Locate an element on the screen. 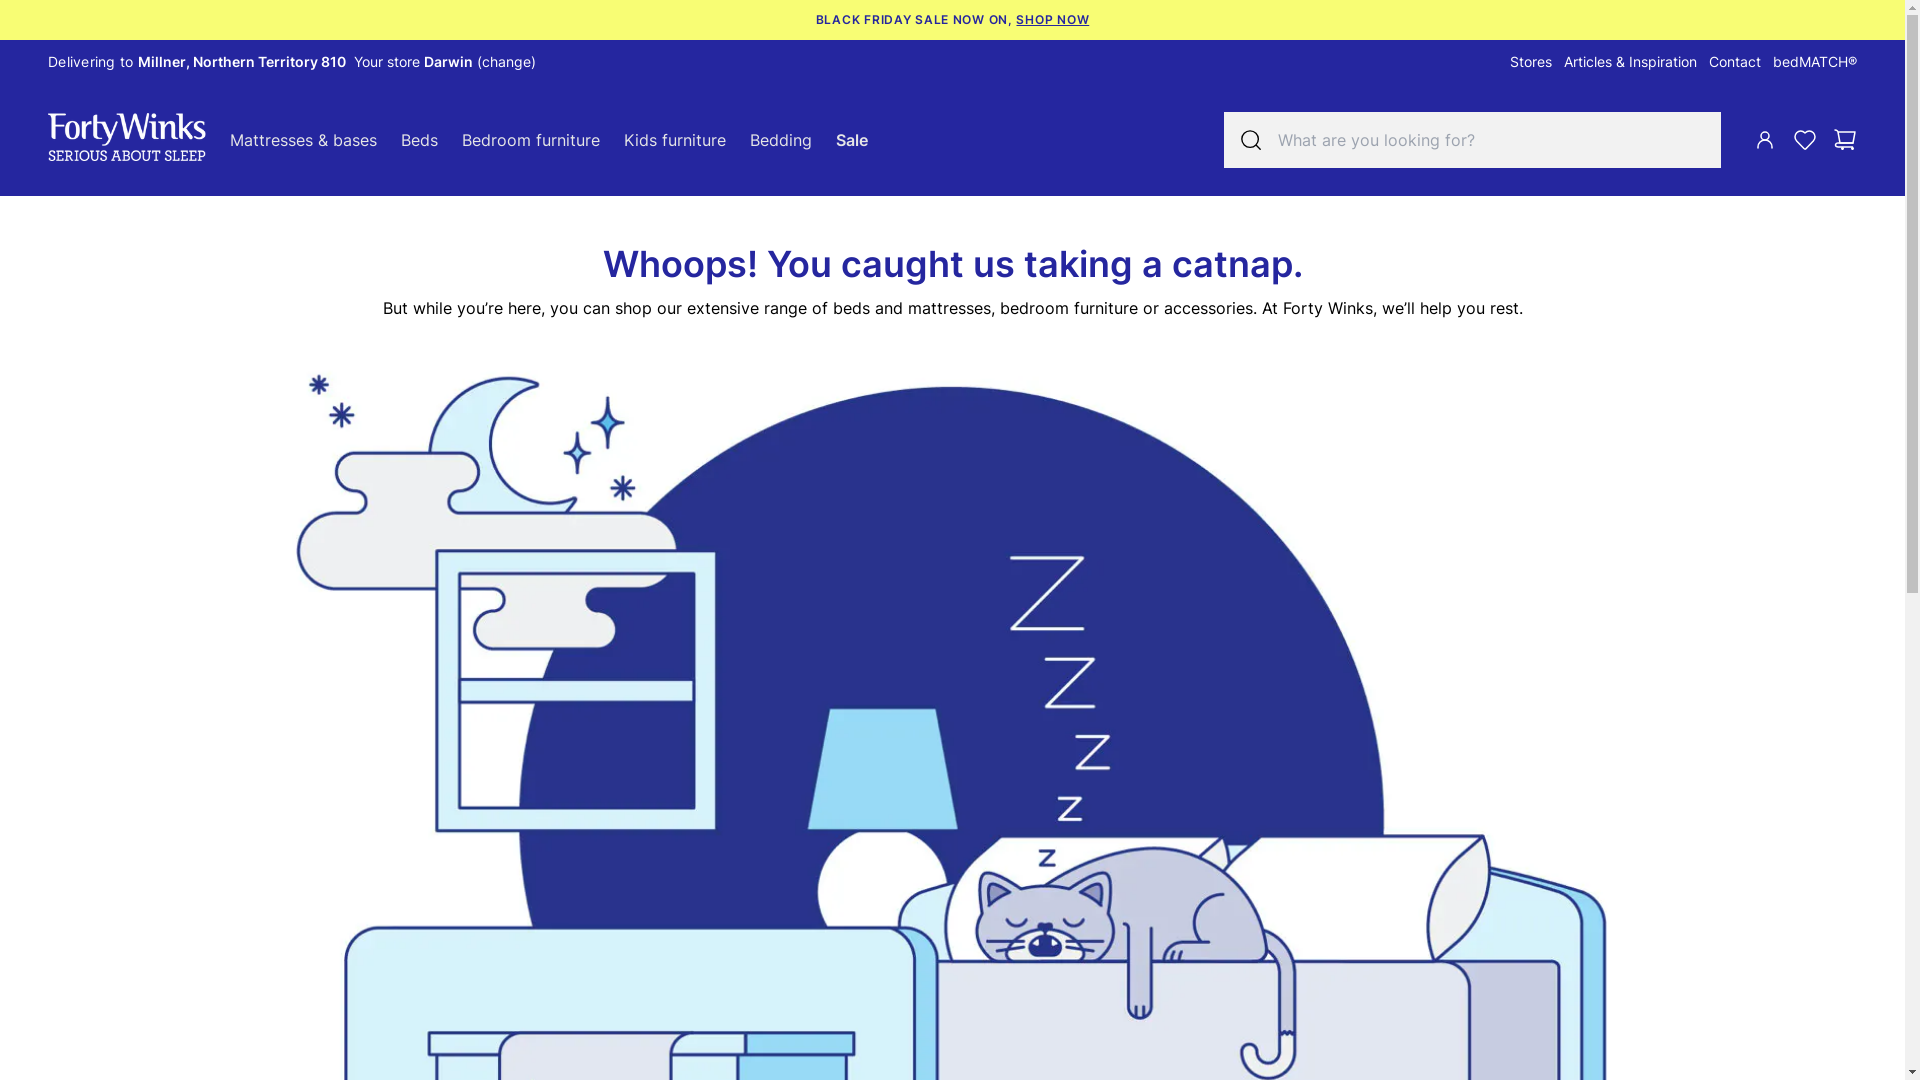 The width and height of the screenshot is (1920, 1080). bedroom furniture is located at coordinates (1069, 308).